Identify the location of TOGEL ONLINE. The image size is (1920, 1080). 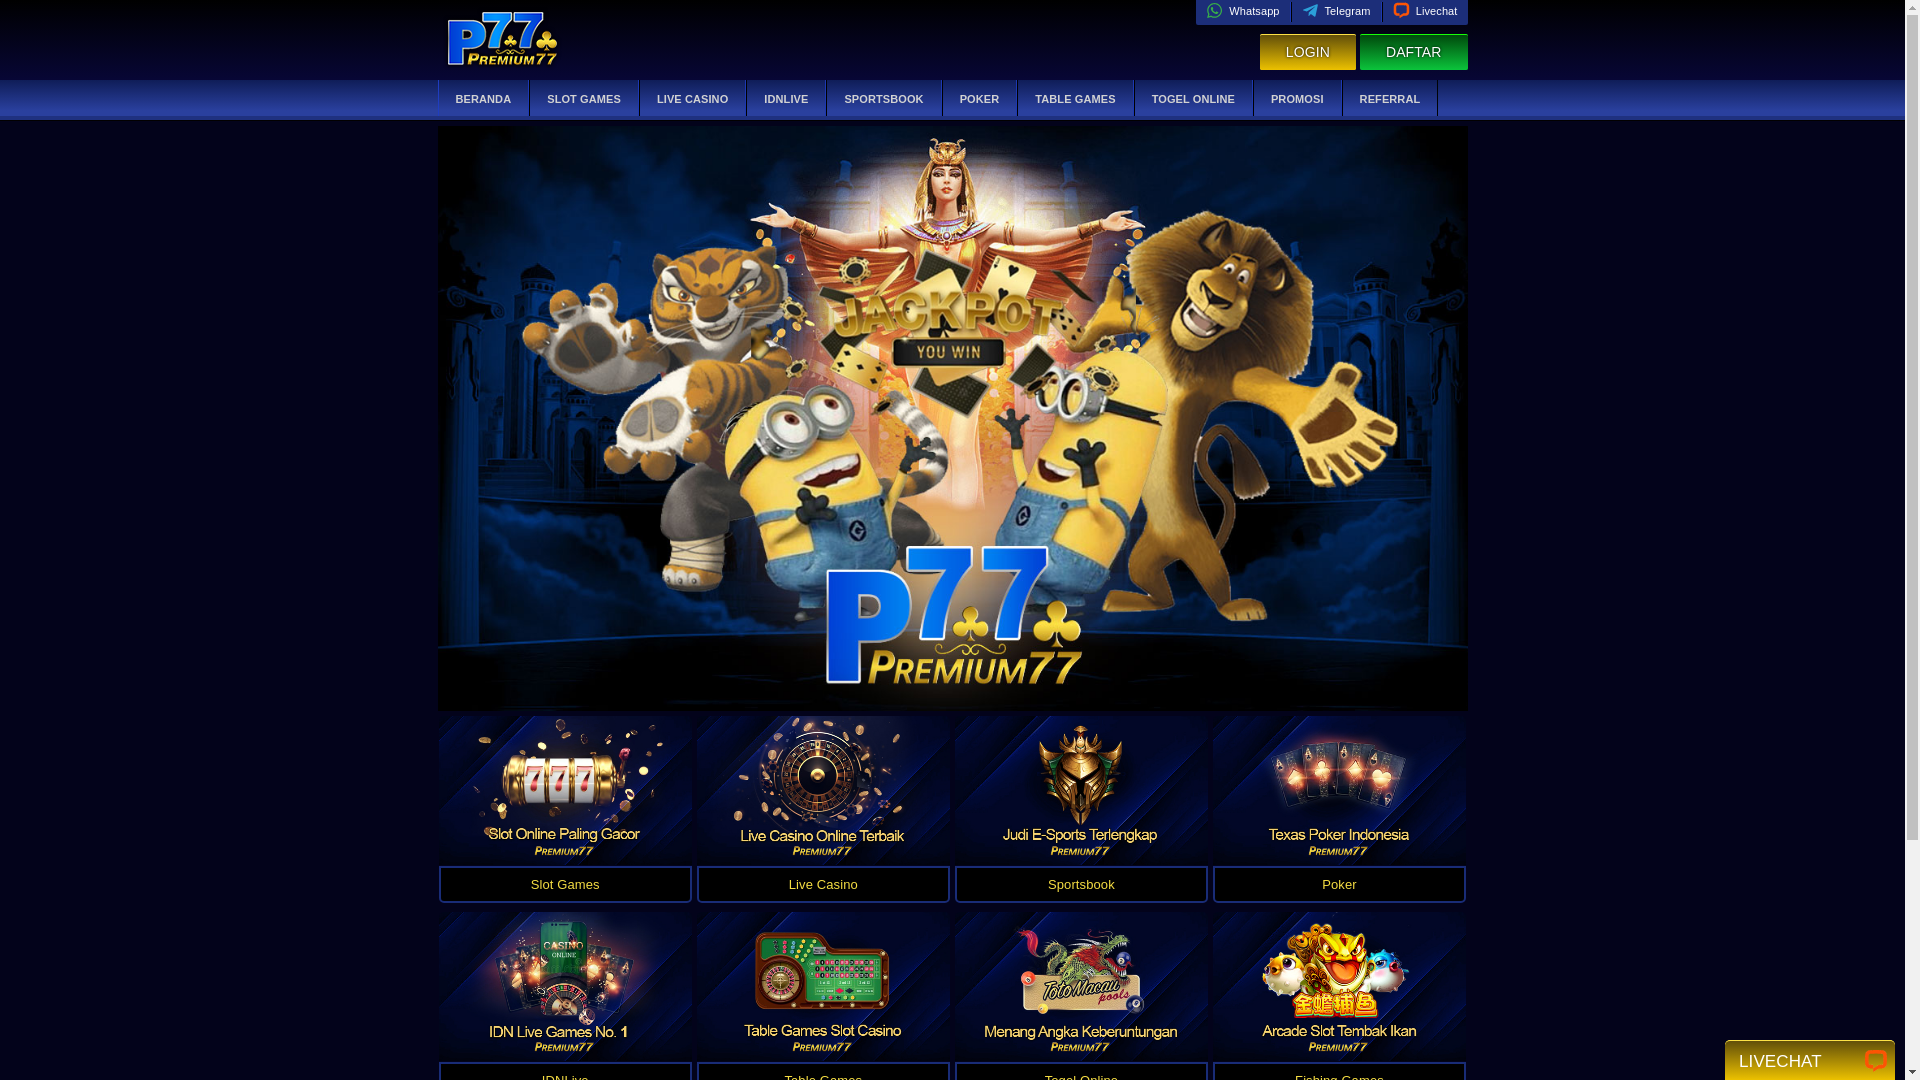
(1194, 99).